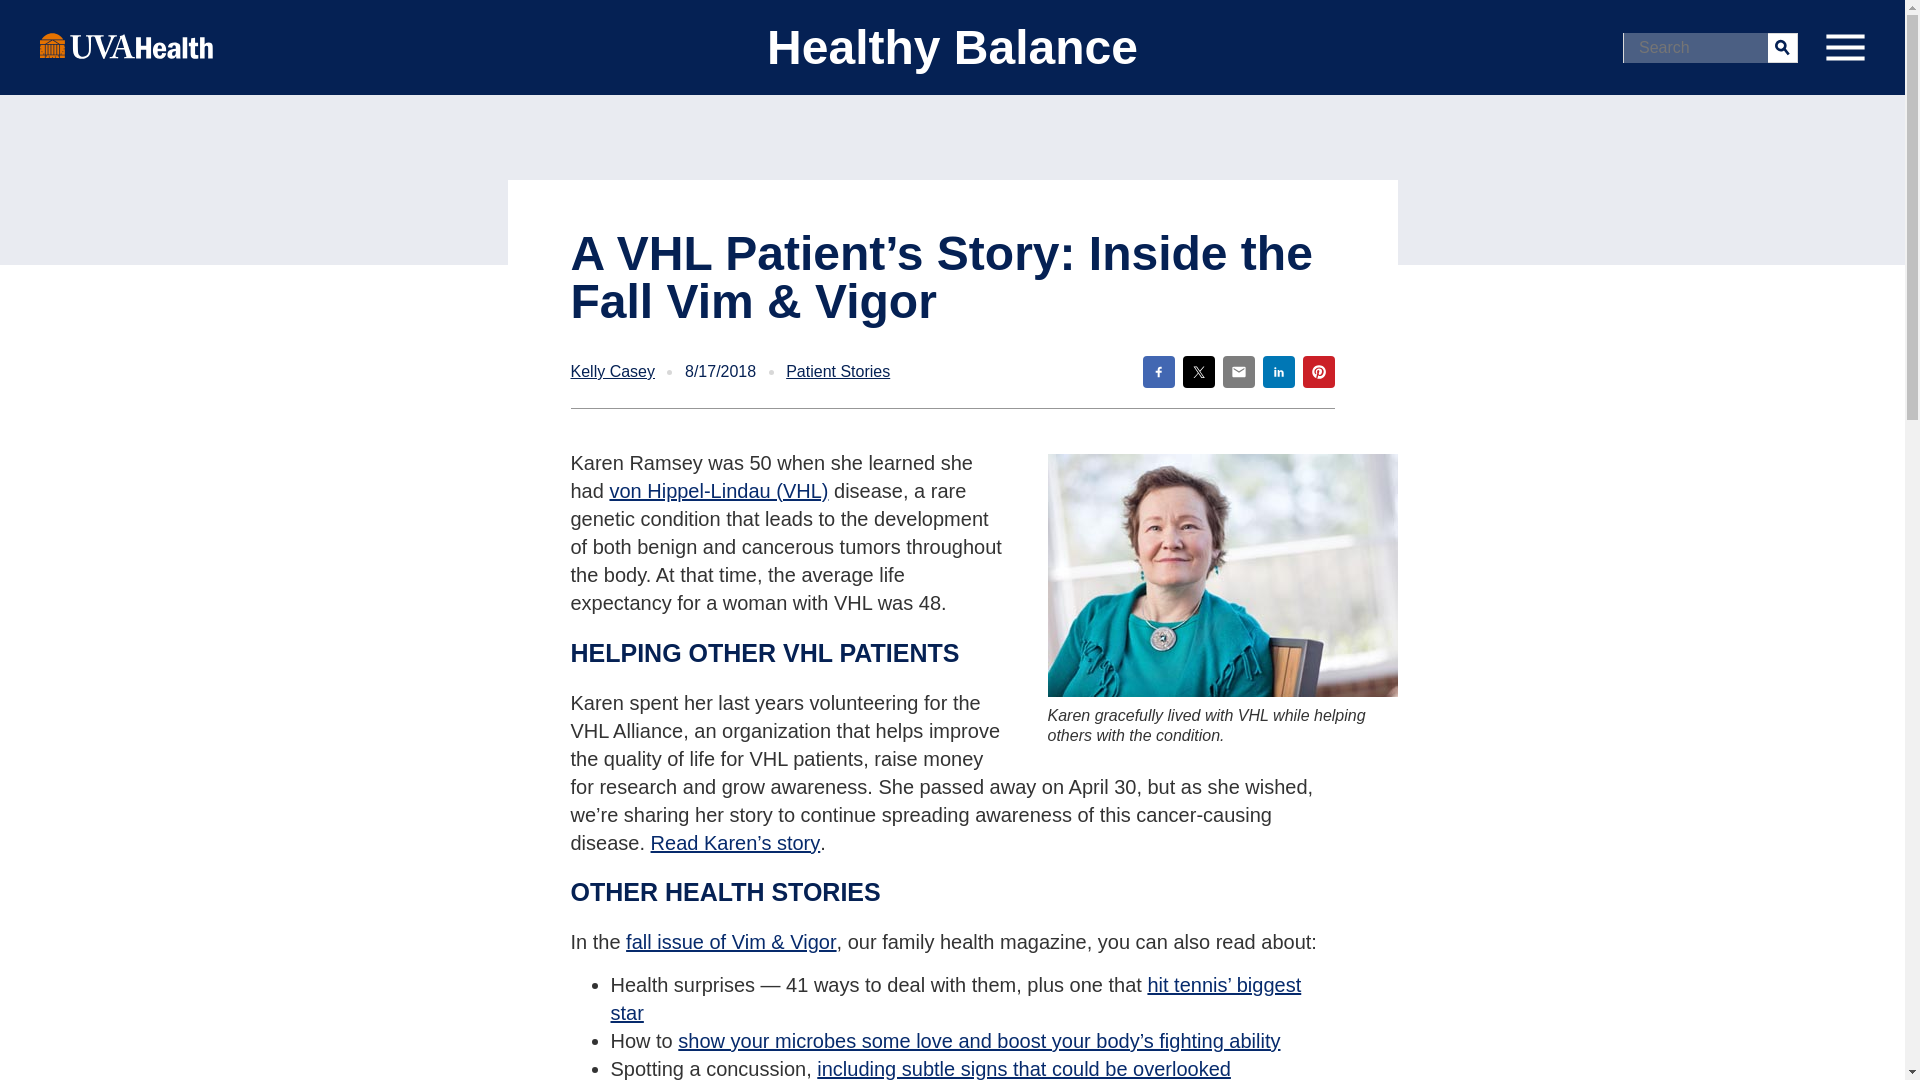  I want to click on Patient Stories, so click(838, 372).